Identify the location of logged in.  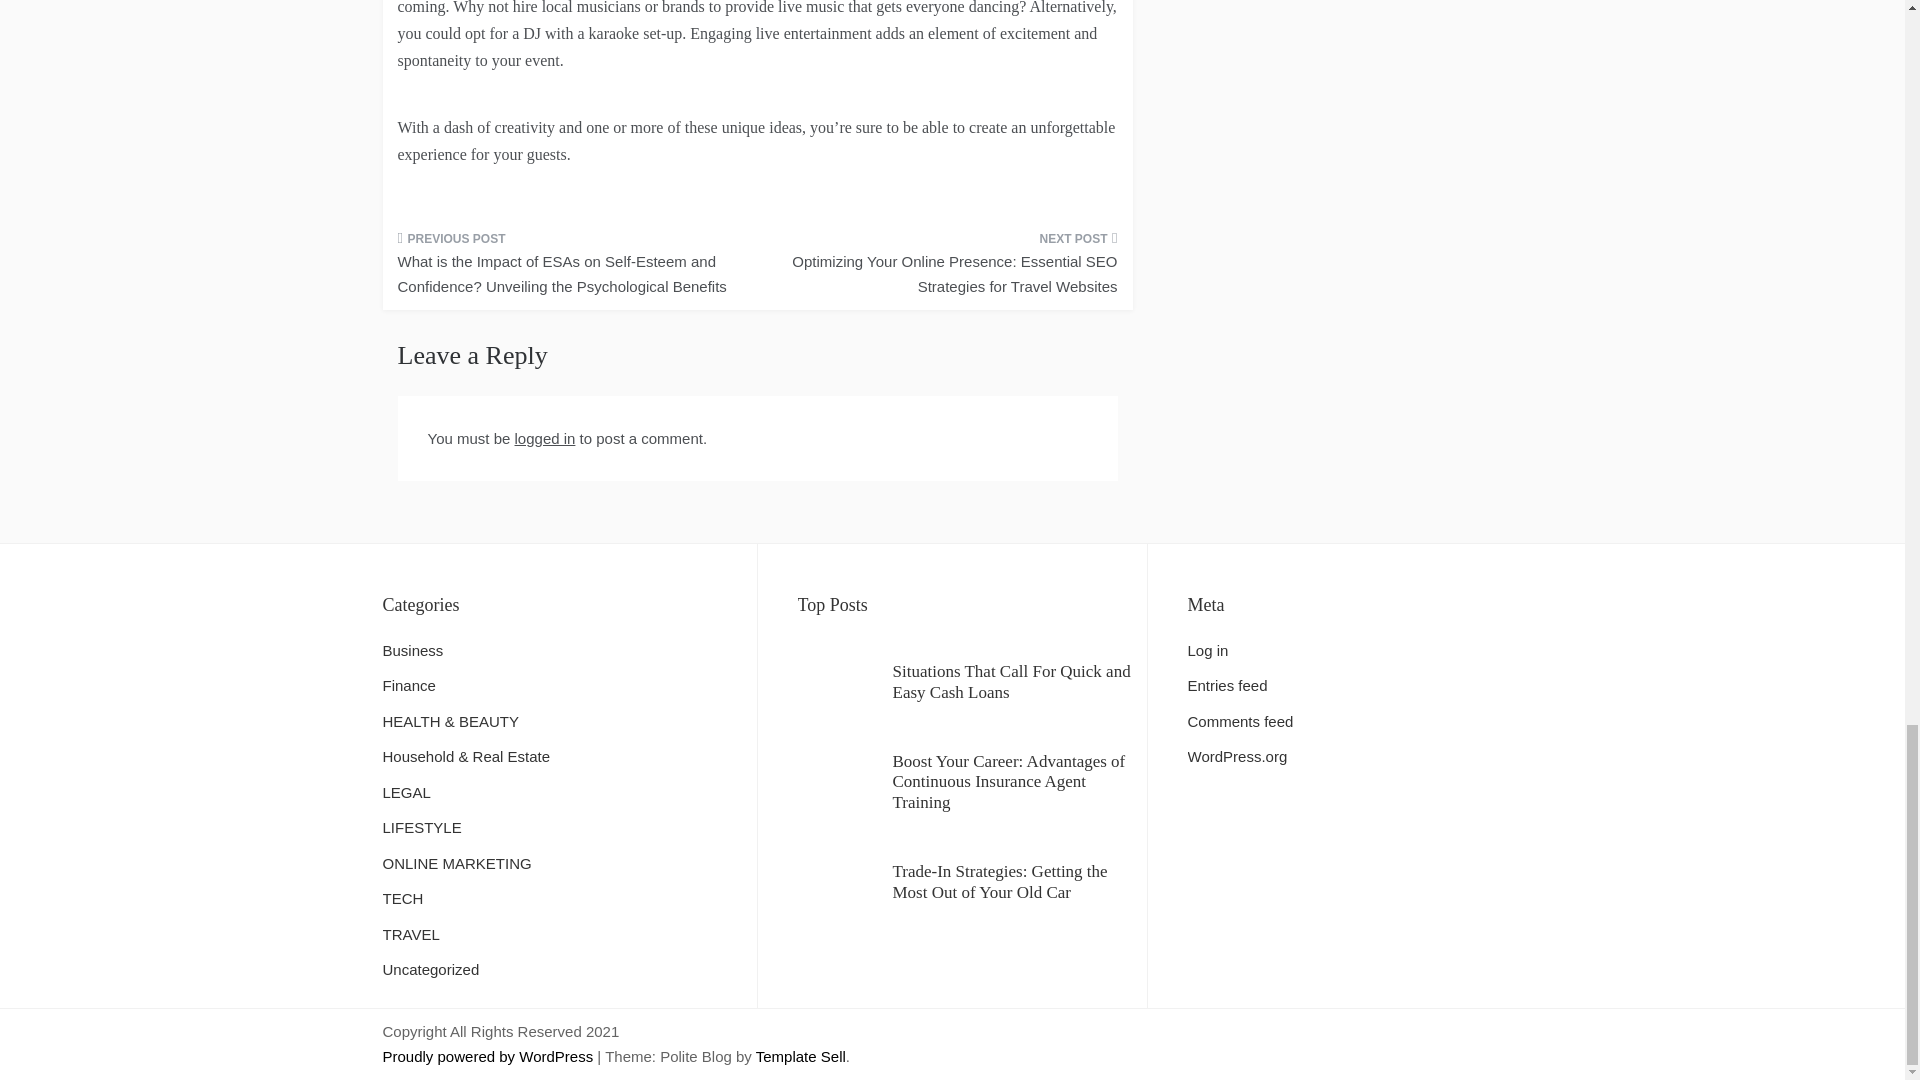
(545, 438).